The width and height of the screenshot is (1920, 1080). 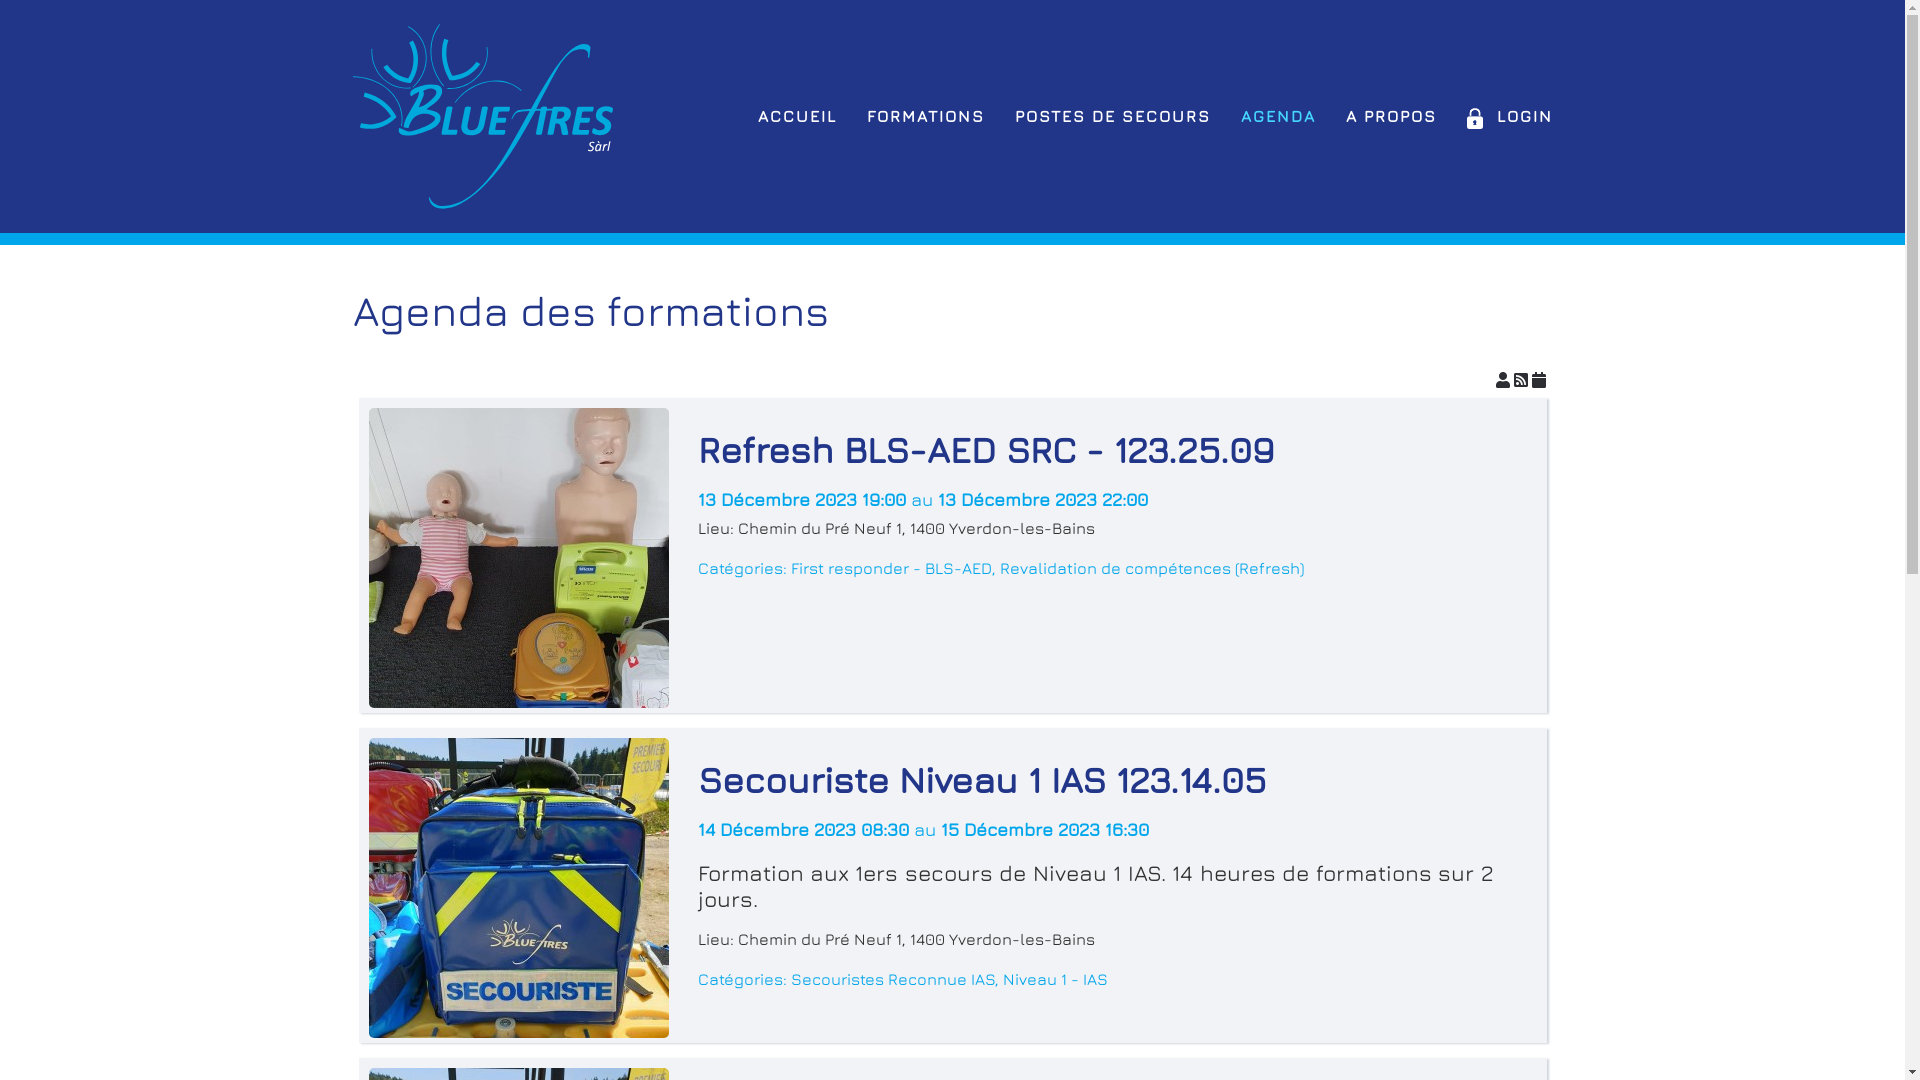 What do you see at coordinates (1054, 979) in the screenshot?
I see `Niveau 1 - IAS` at bounding box center [1054, 979].